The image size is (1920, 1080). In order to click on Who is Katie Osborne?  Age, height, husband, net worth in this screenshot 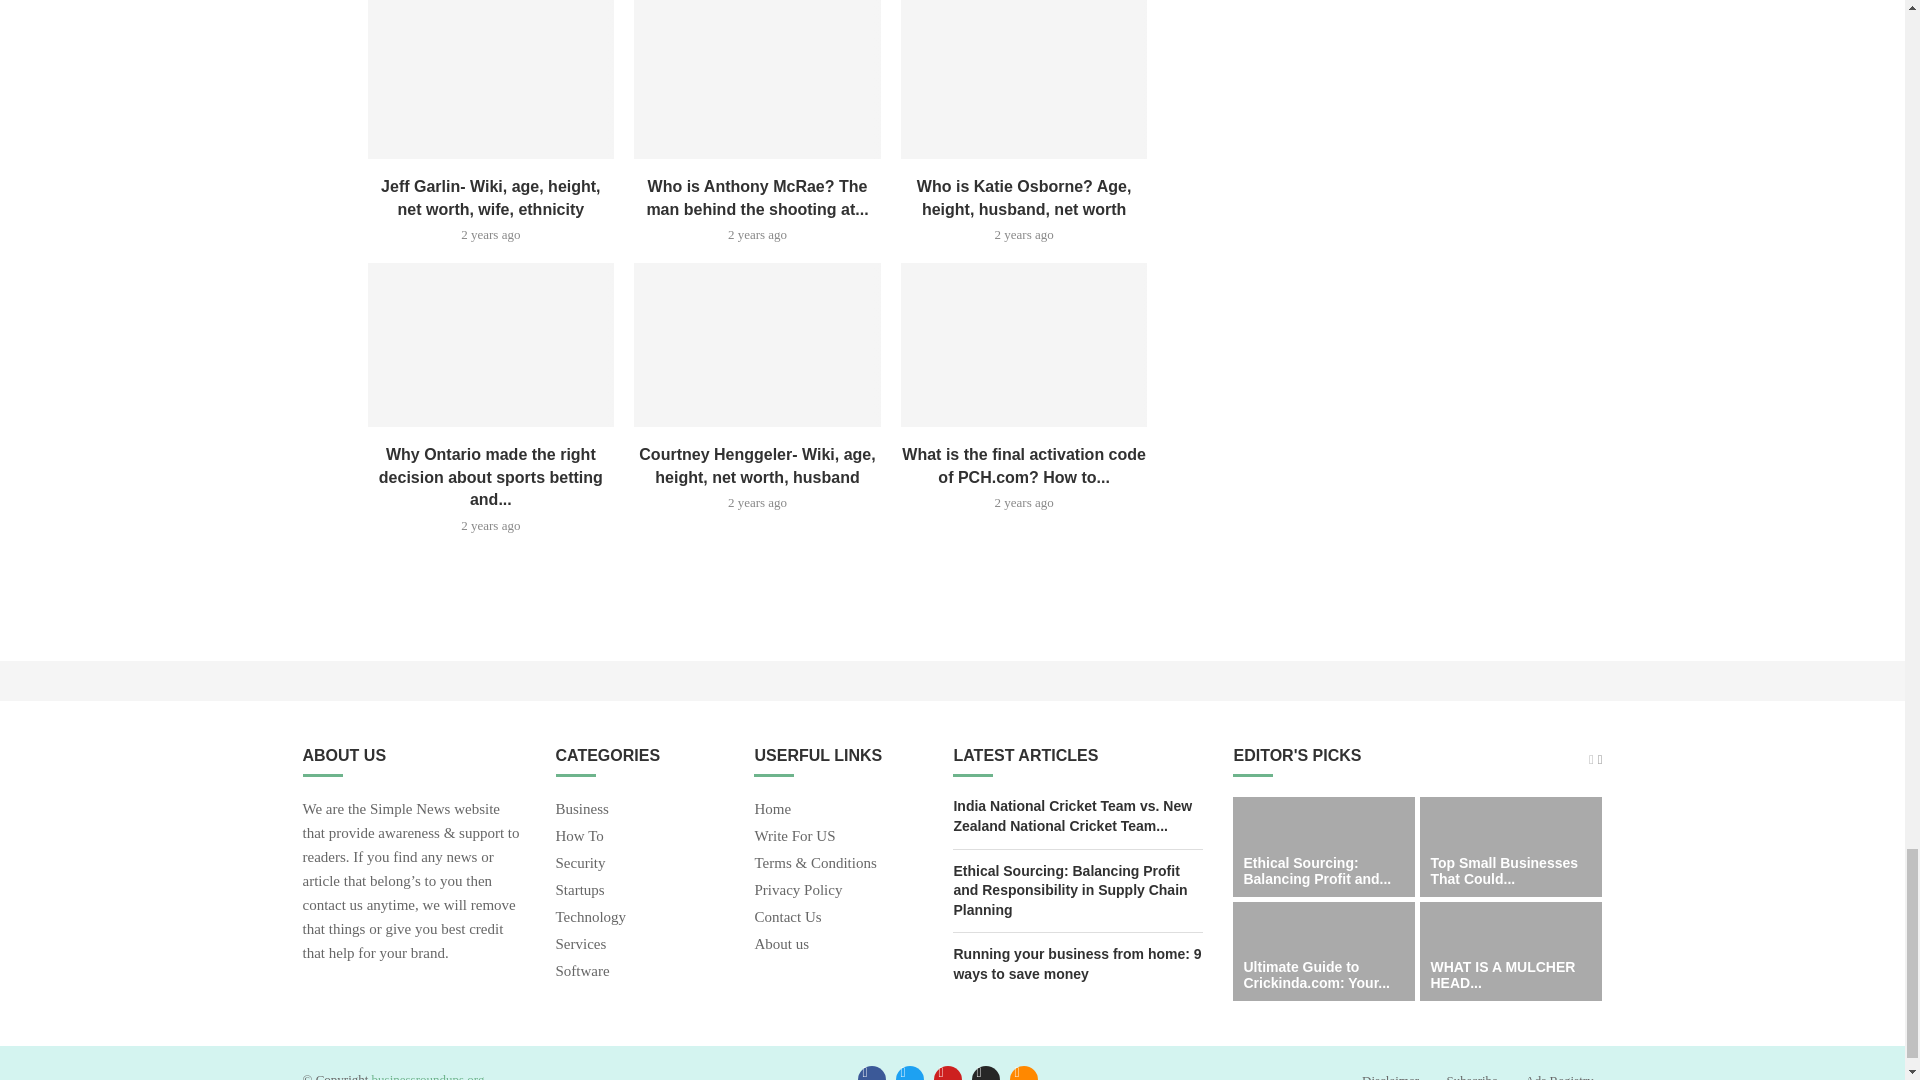, I will do `click(1024, 79)`.